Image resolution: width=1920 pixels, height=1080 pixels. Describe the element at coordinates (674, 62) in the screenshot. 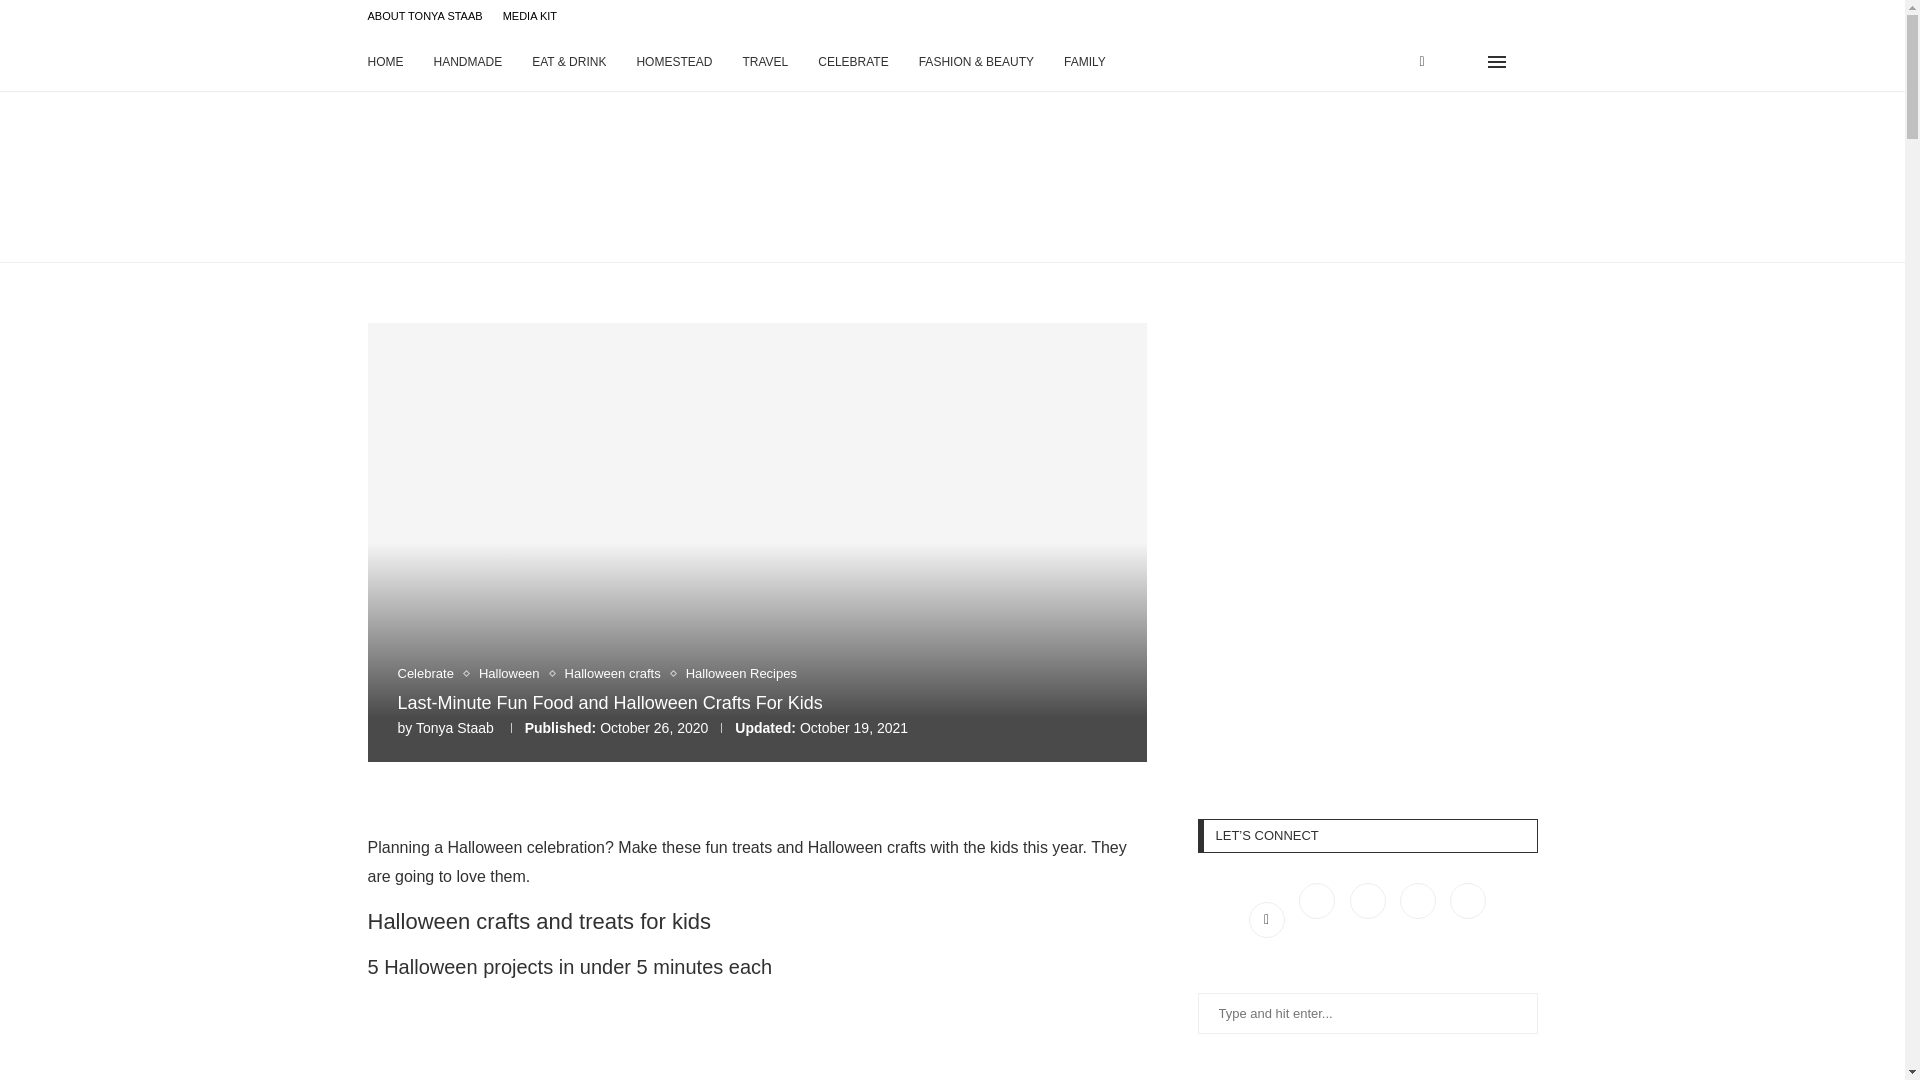

I see `HOMESTEAD` at that location.